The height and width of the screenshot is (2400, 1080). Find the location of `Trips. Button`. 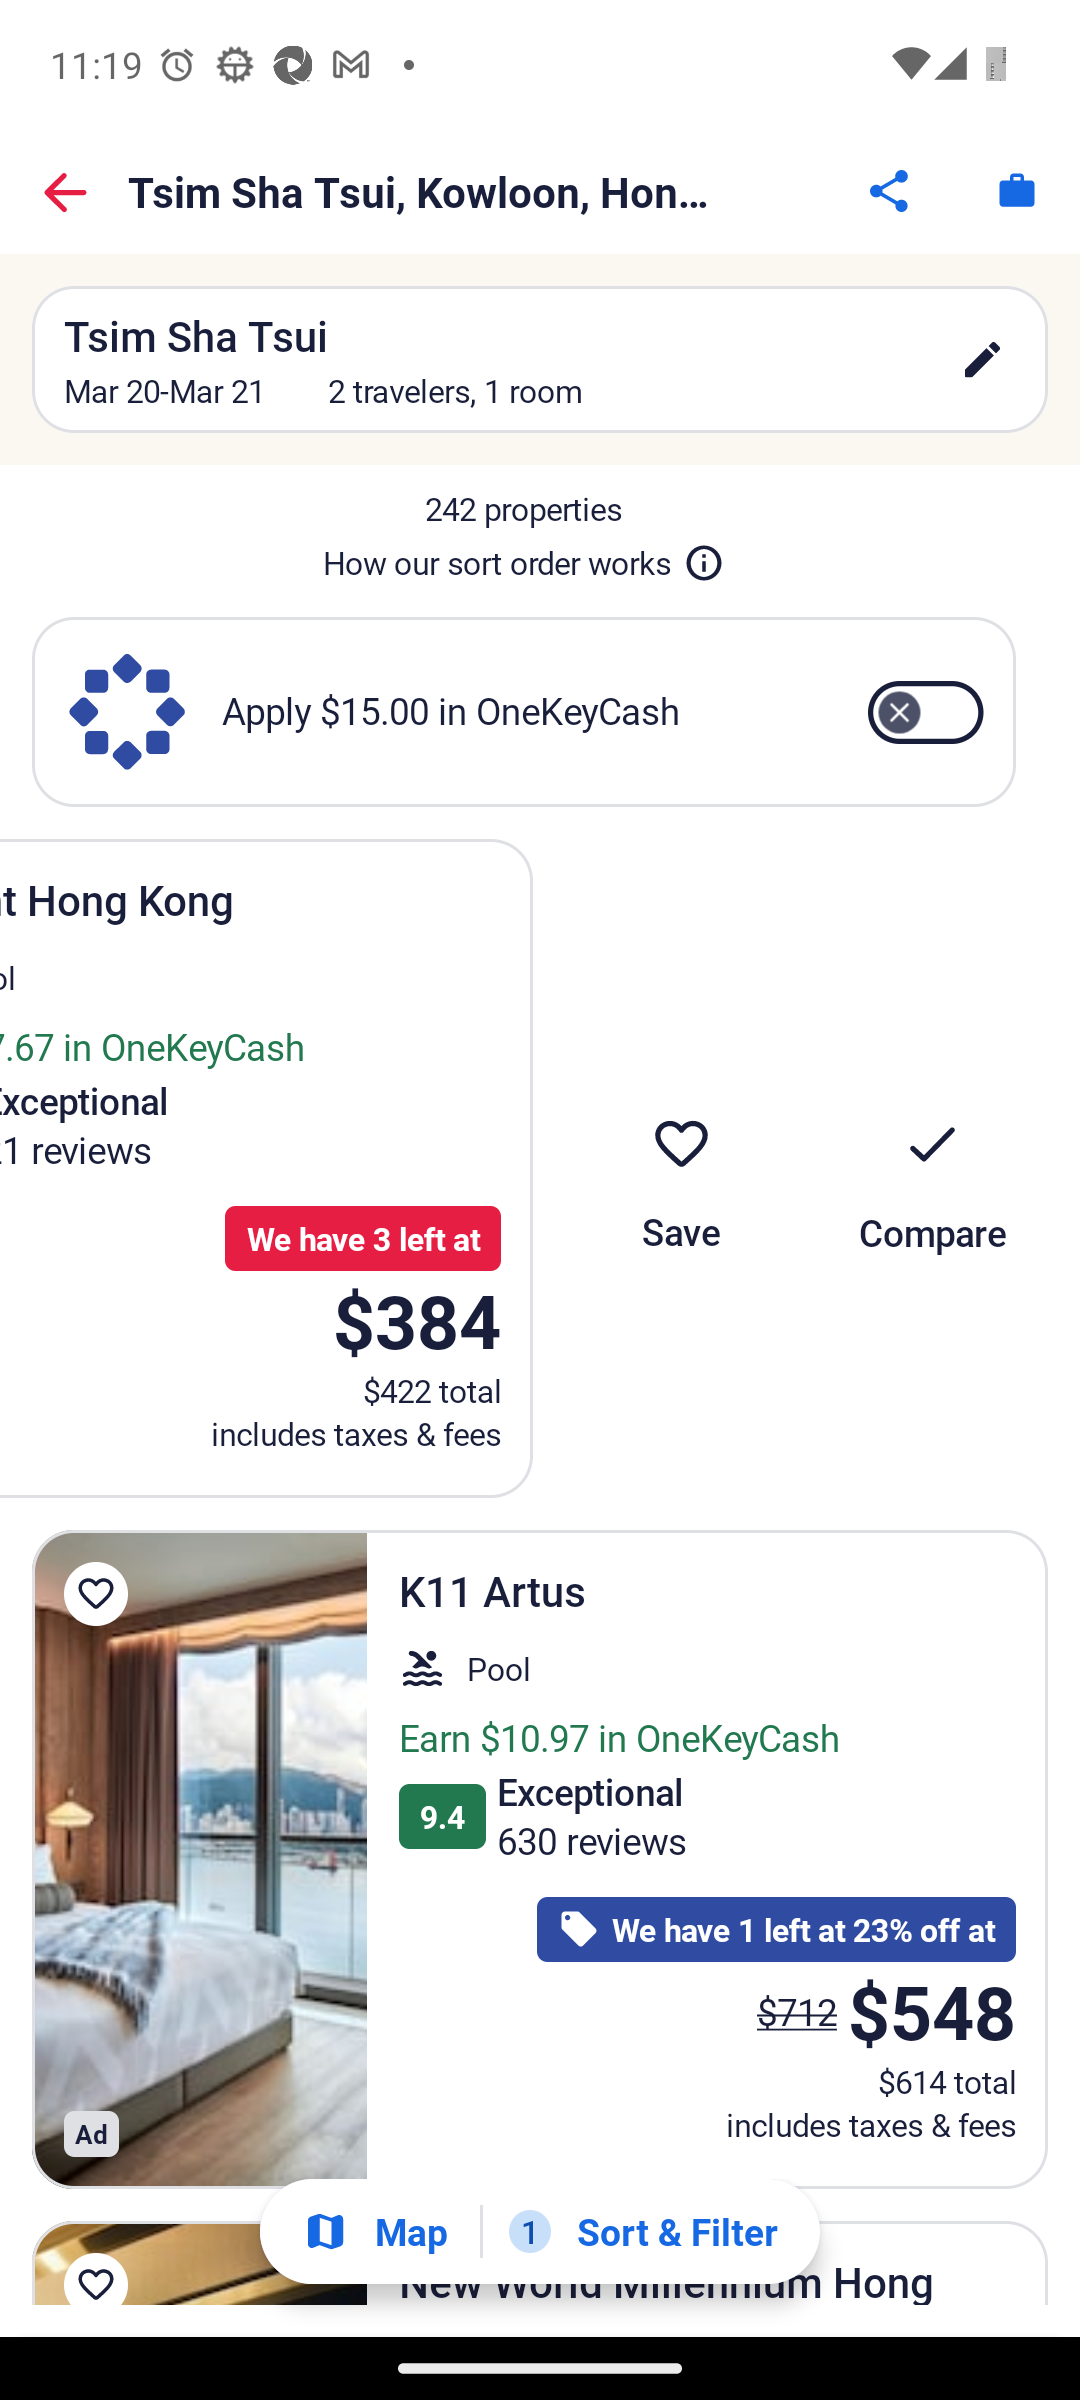

Trips. Button is located at coordinates (1016, 190).